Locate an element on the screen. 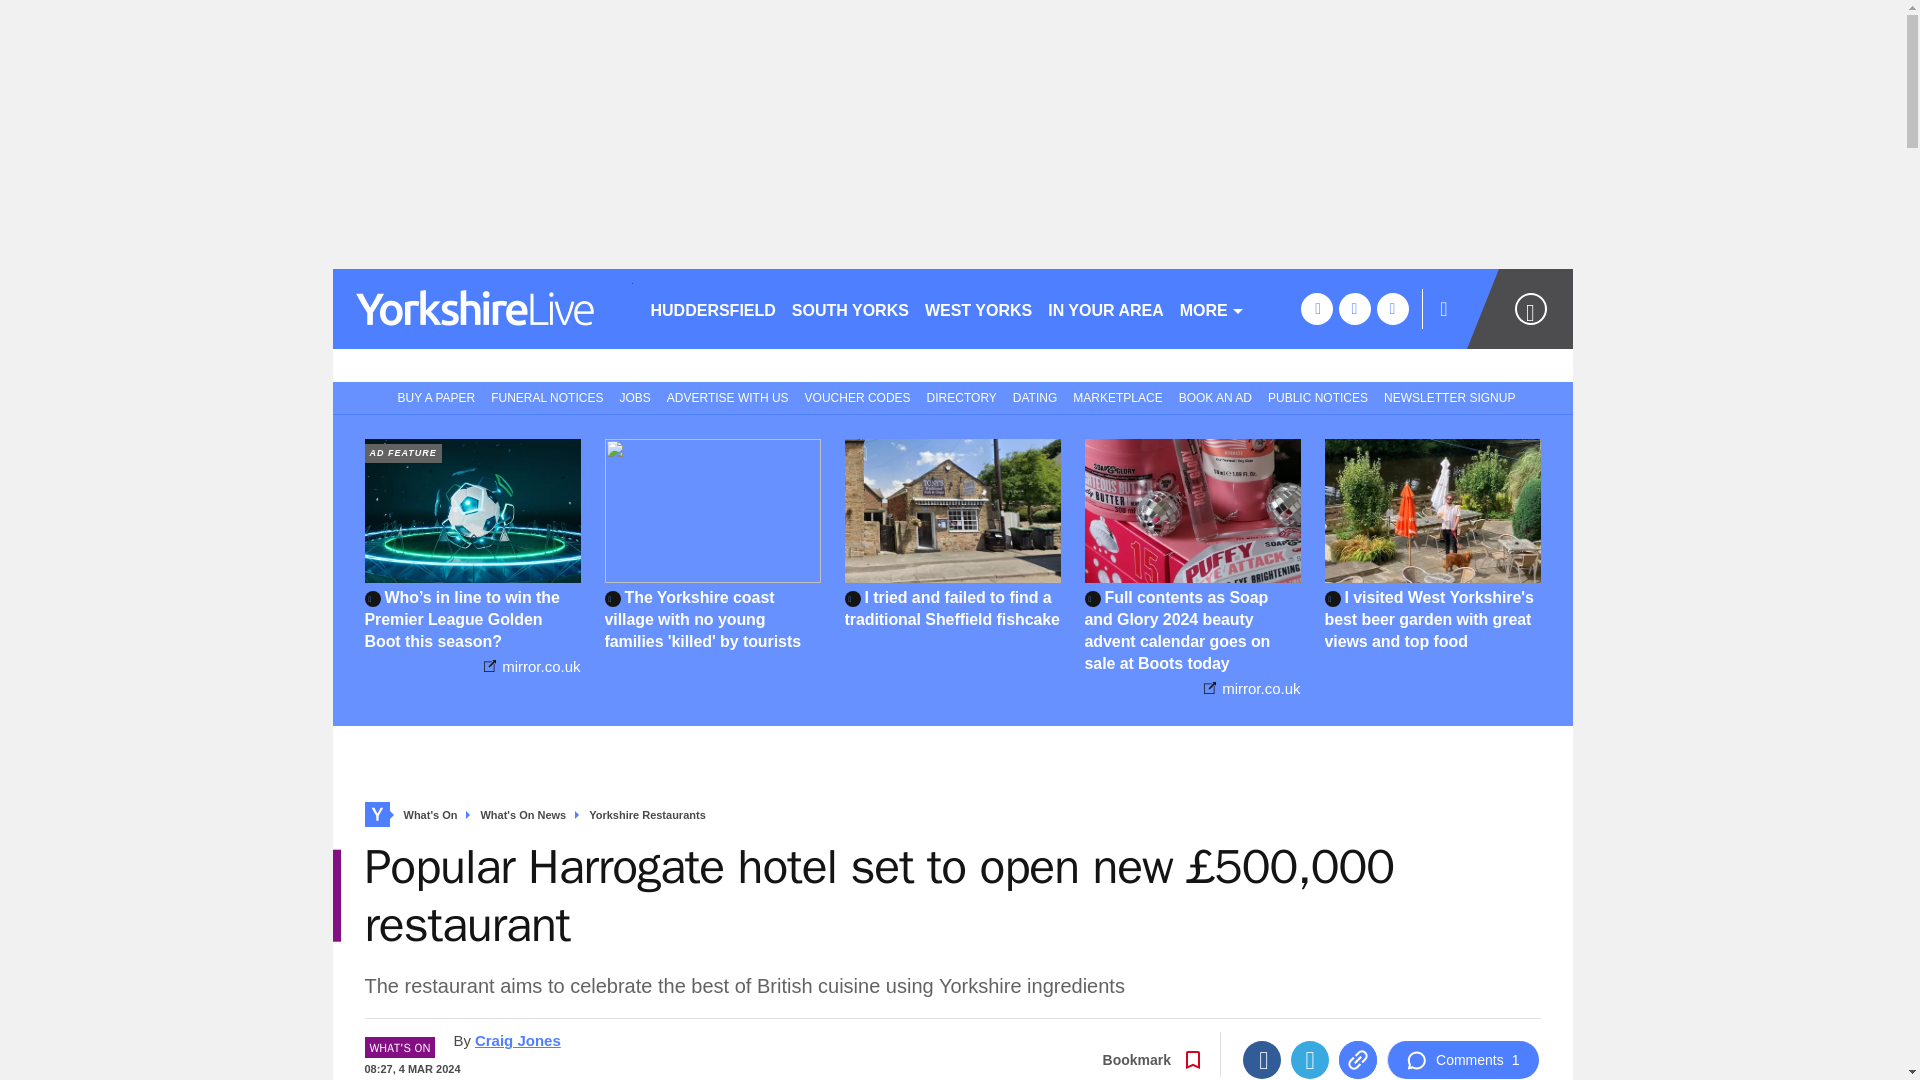 This screenshot has width=1920, height=1080. Comments is located at coordinates (1462, 1060).